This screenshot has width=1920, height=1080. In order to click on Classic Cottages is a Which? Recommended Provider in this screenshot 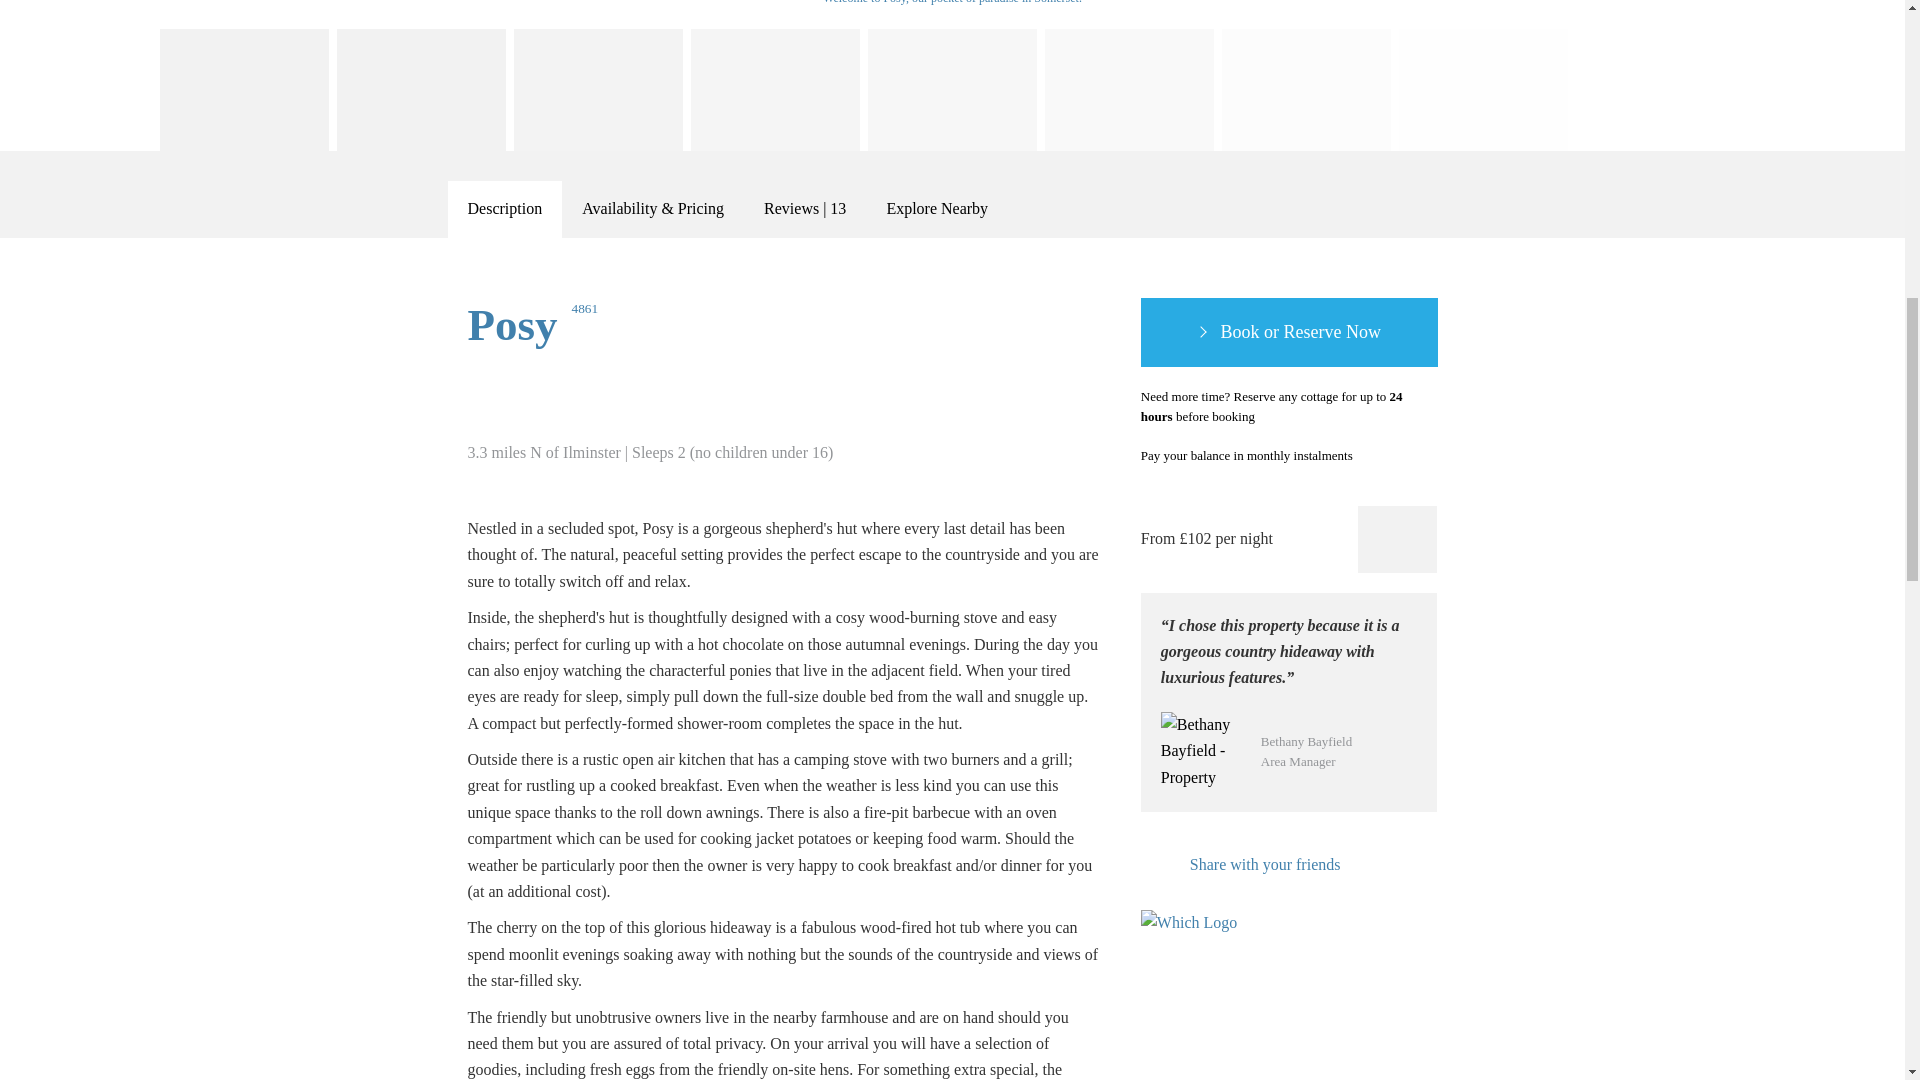, I will do `click(1198, 948)`.